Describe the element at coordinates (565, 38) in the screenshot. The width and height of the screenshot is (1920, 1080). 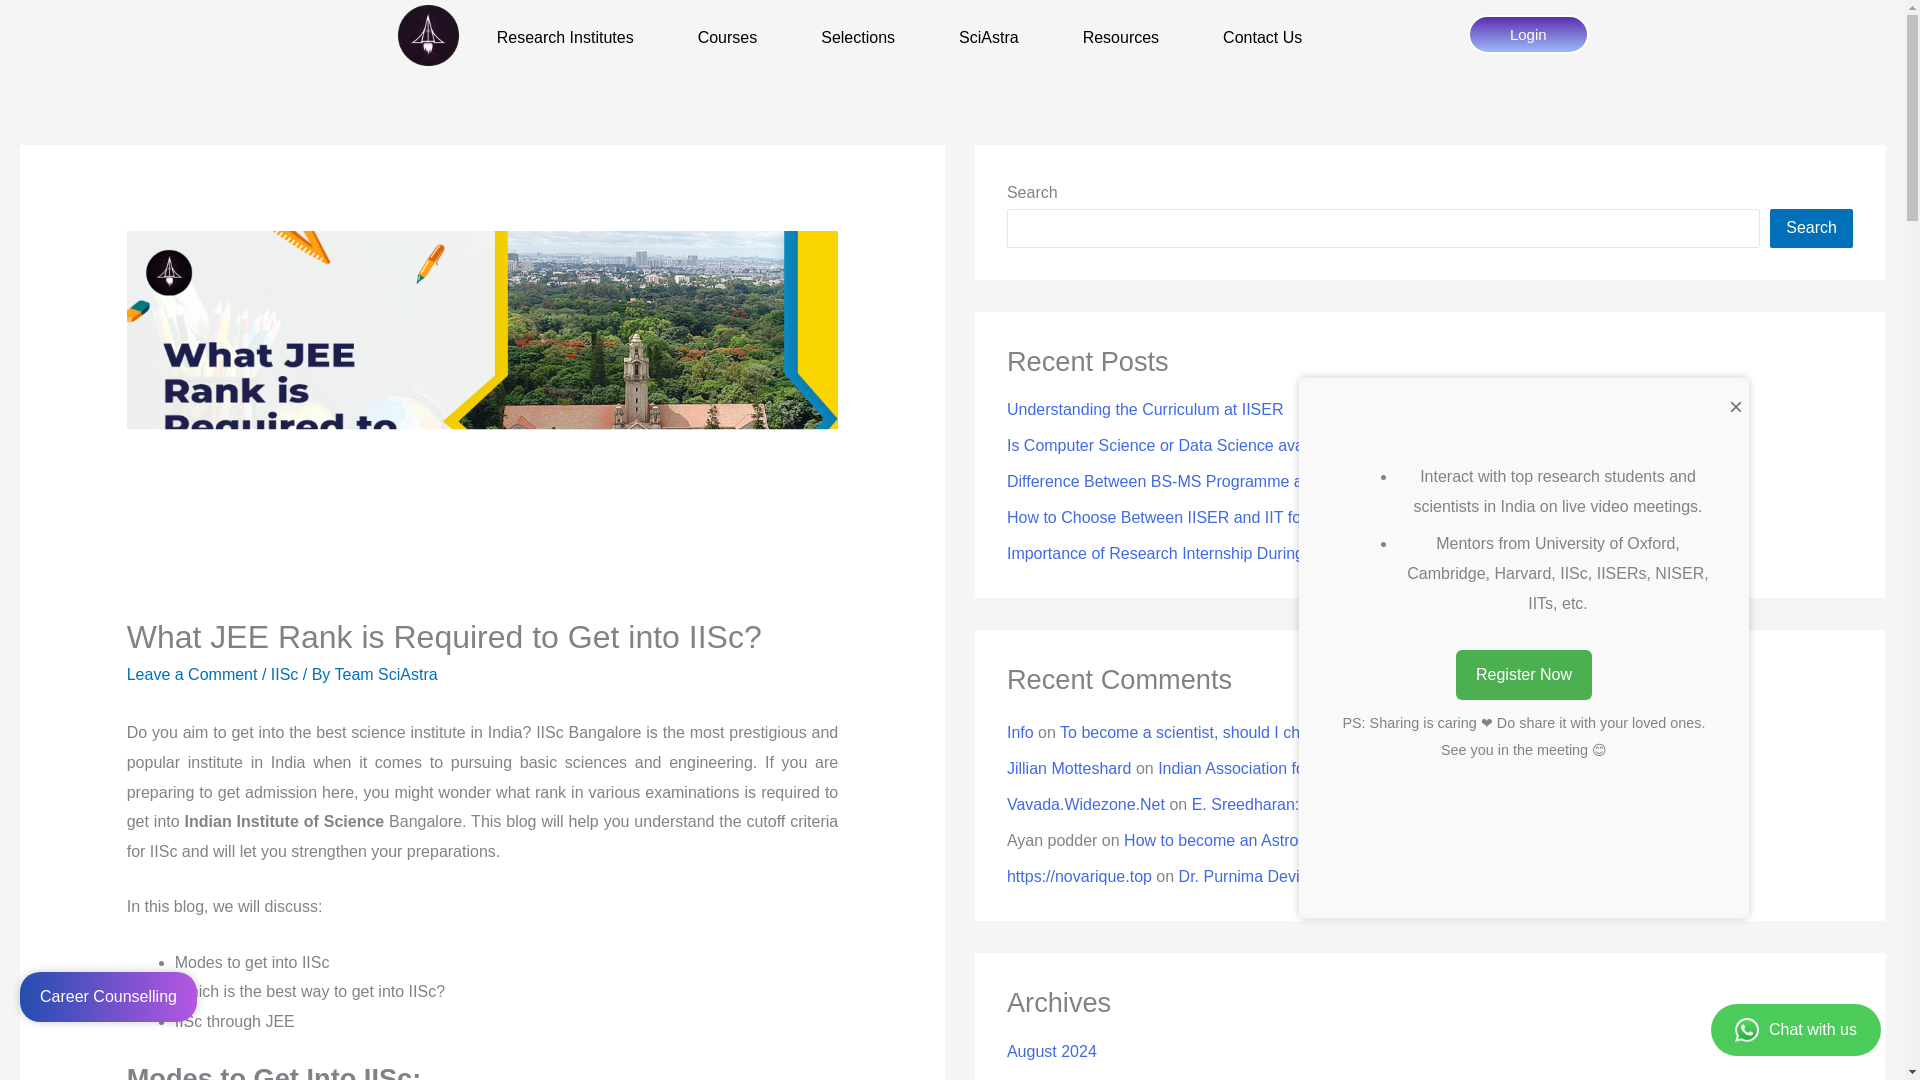
I see `Research Institutes` at that location.